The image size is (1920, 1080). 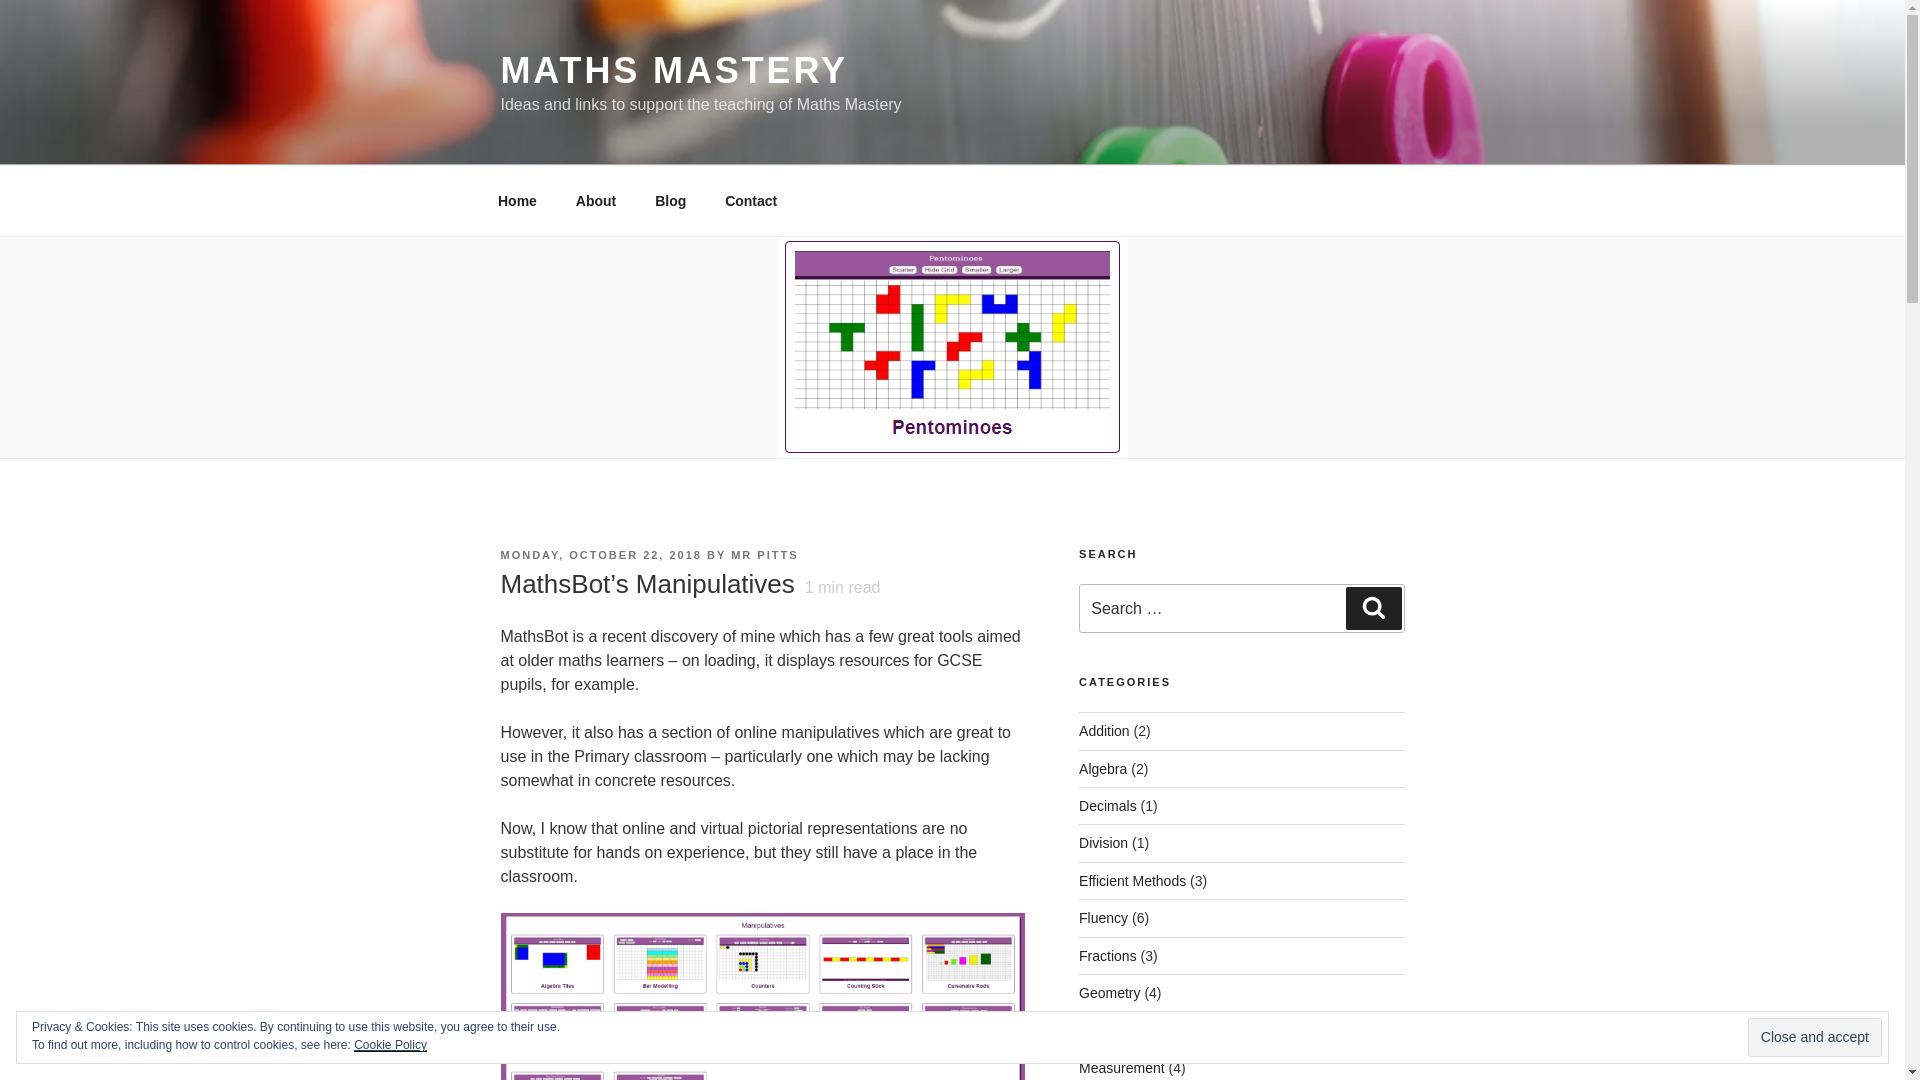 What do you see at coordinates (751, 200) in the screenshot?
I see `Contact` at bounding box center [751, 200].